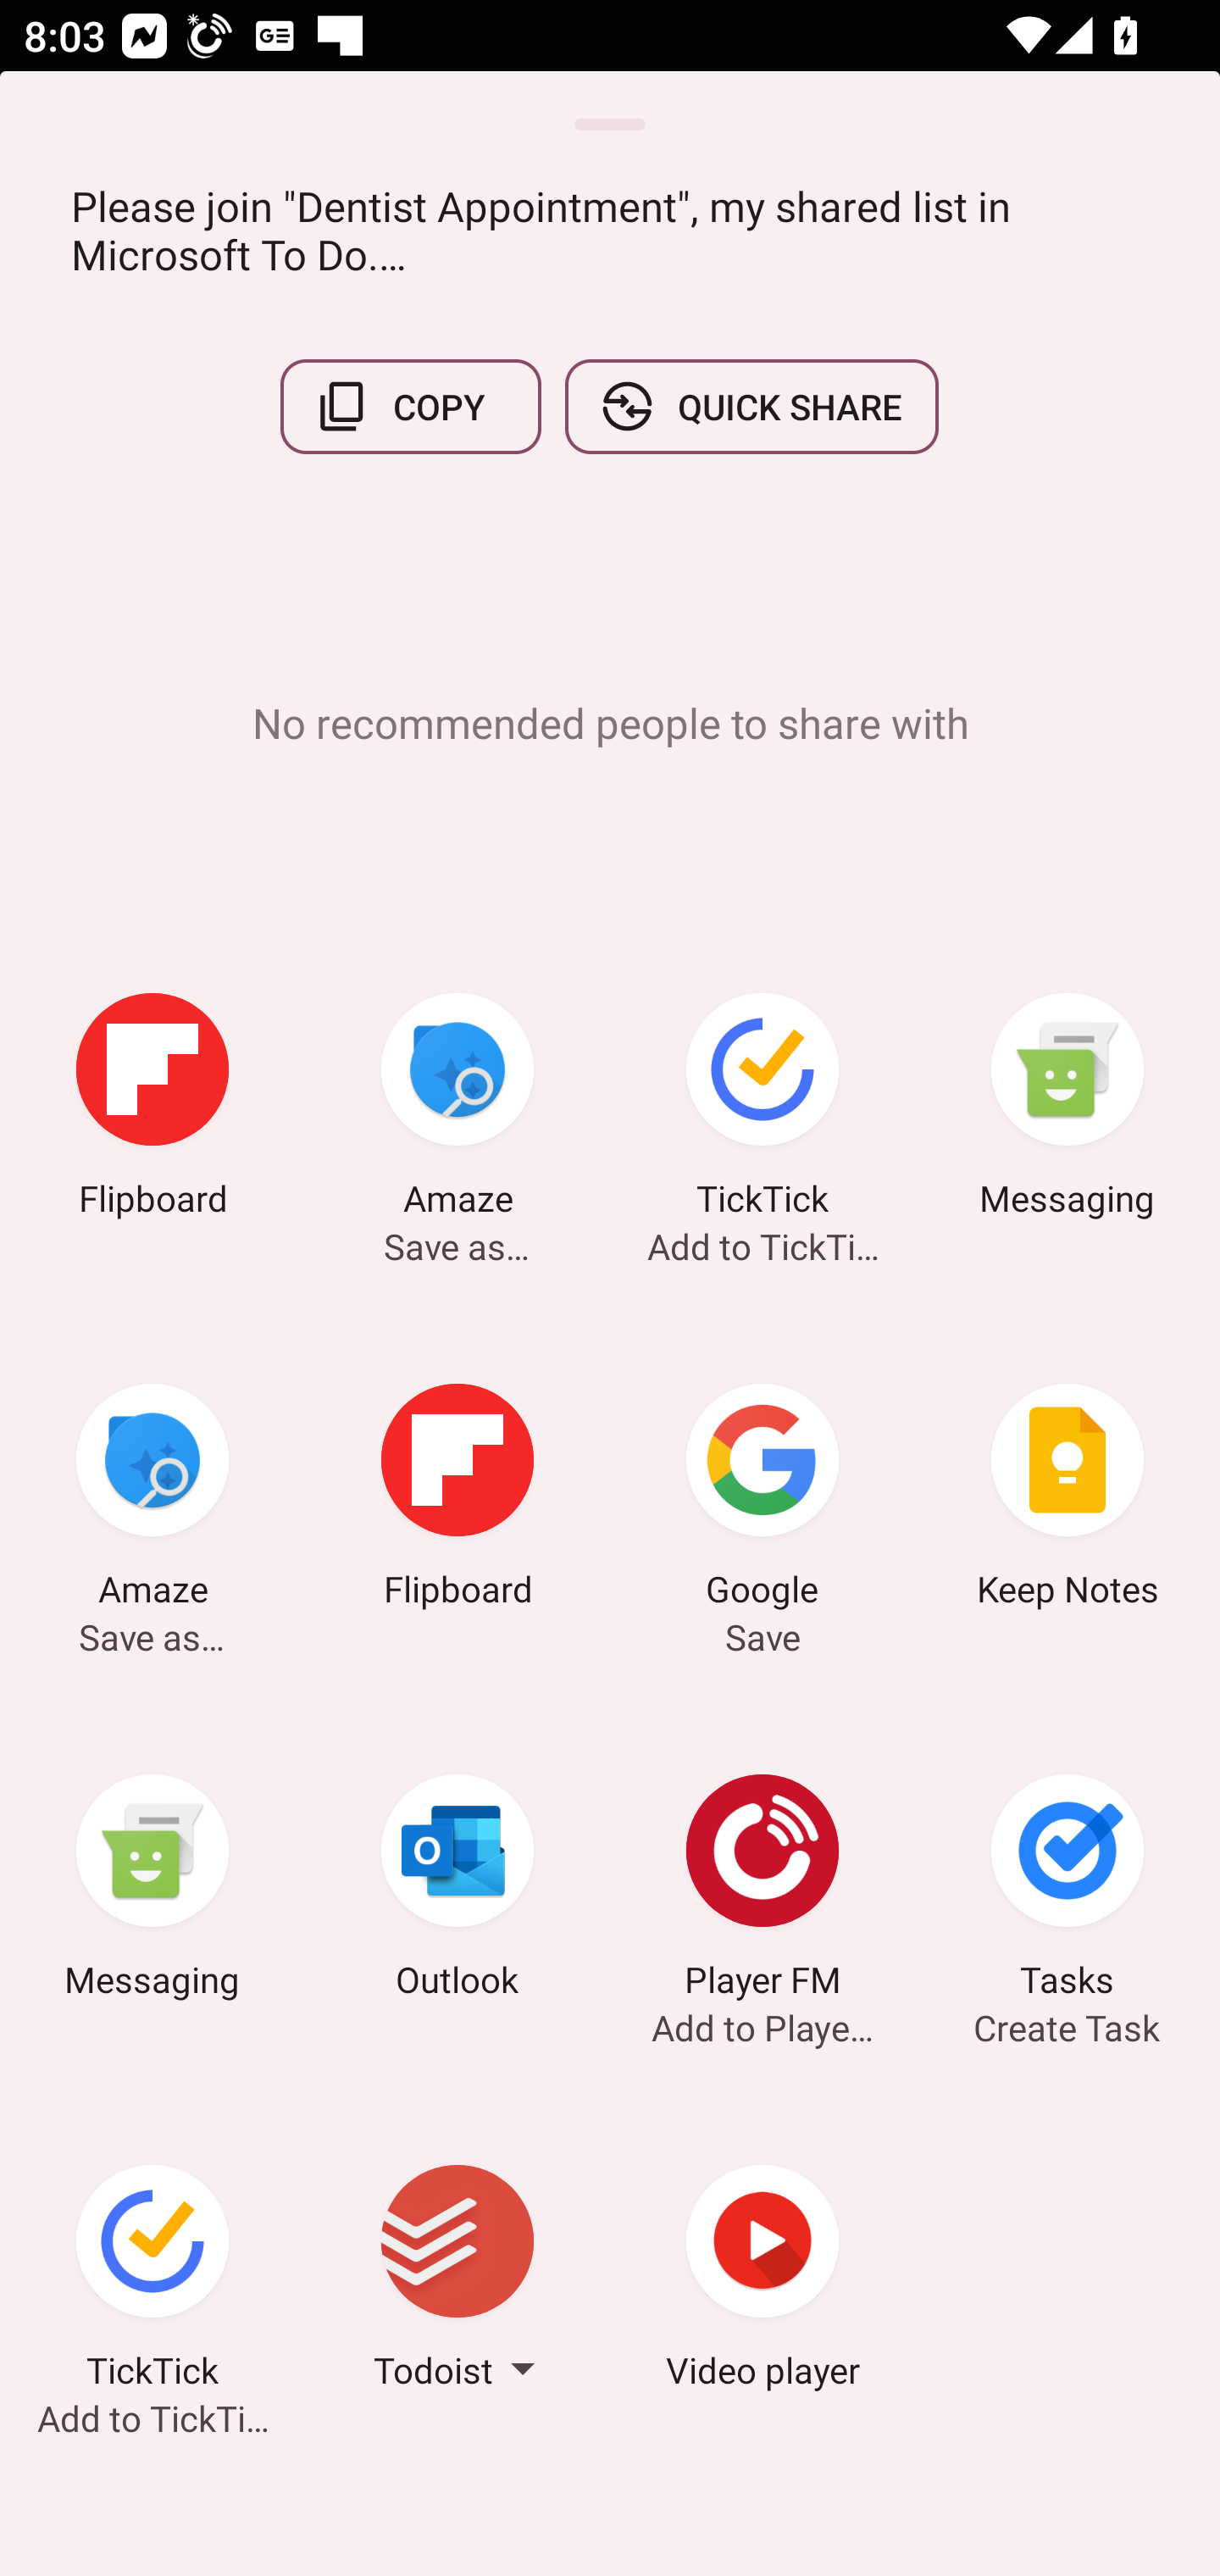  I want to click on TickTick Add to TickTick, so click(762, 1110).